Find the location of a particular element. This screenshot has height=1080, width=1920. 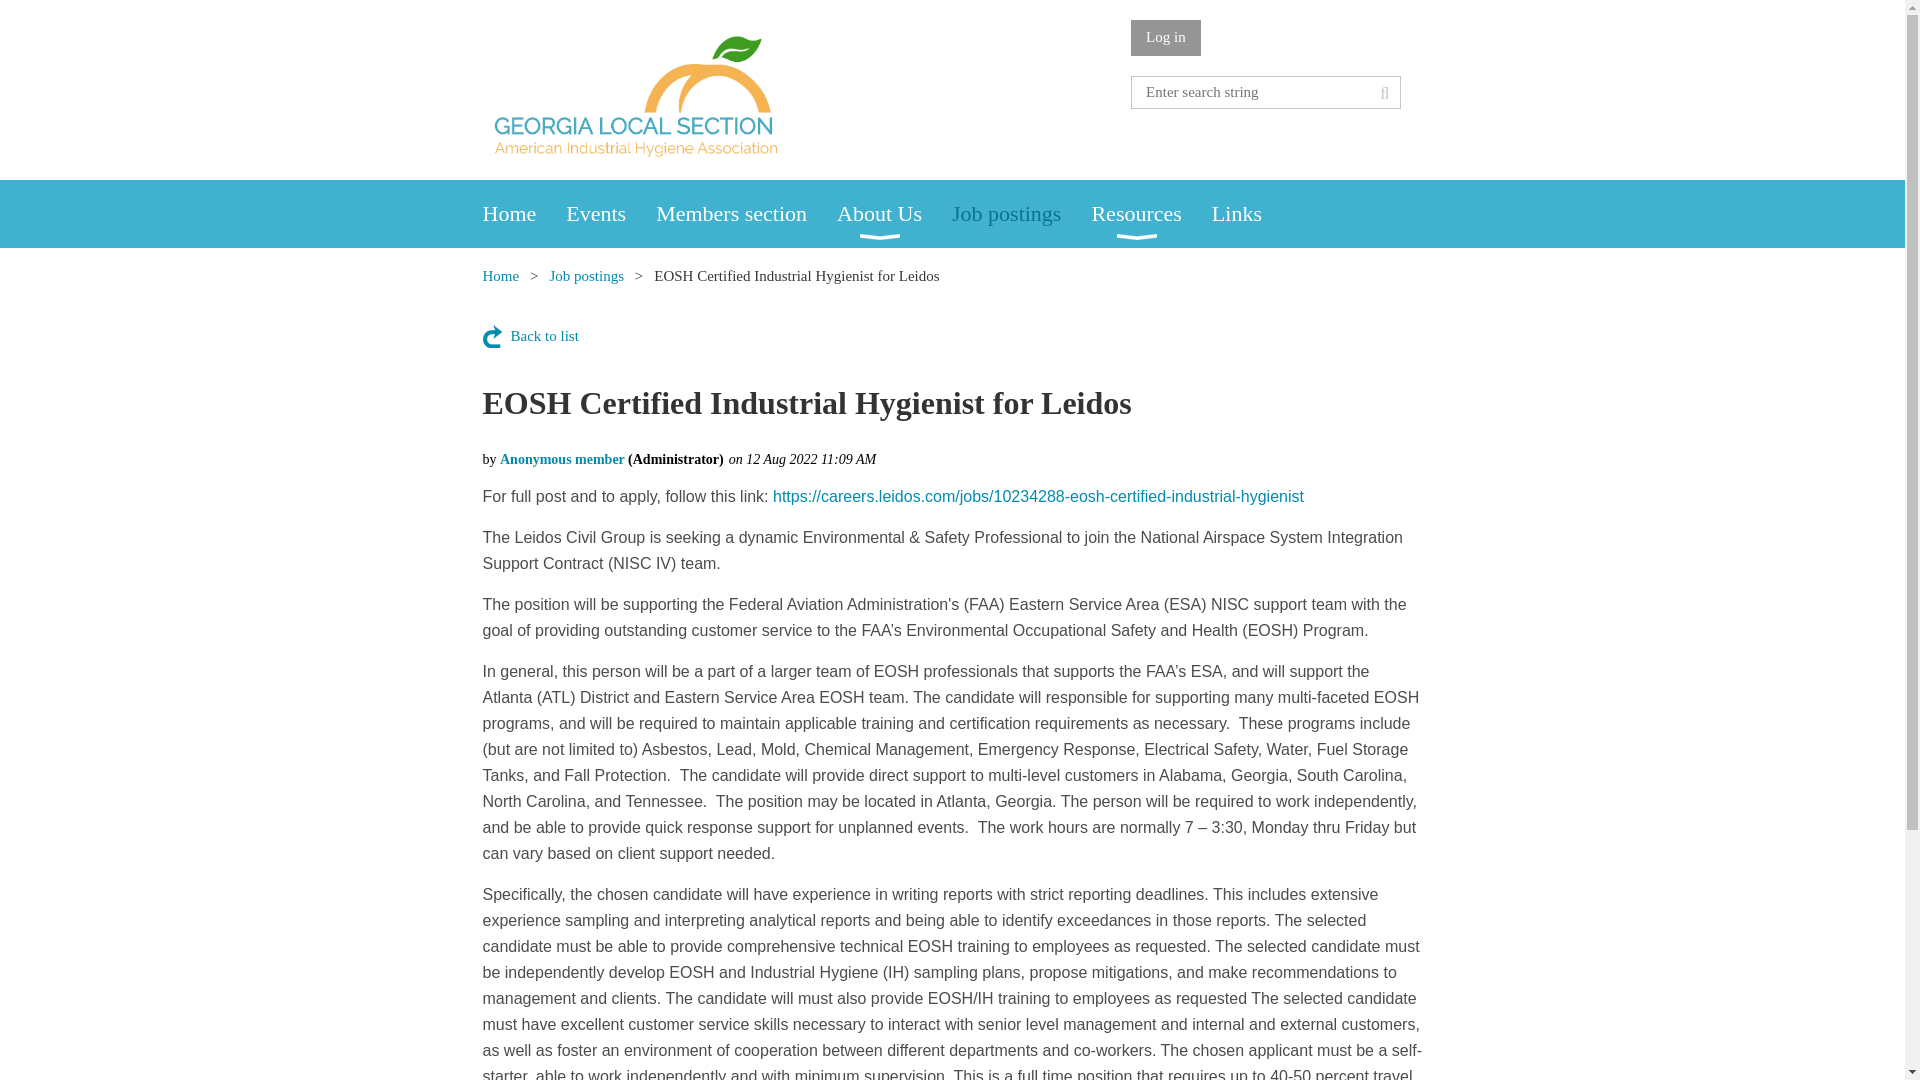

Log in is located at coordinates (1166, 38).